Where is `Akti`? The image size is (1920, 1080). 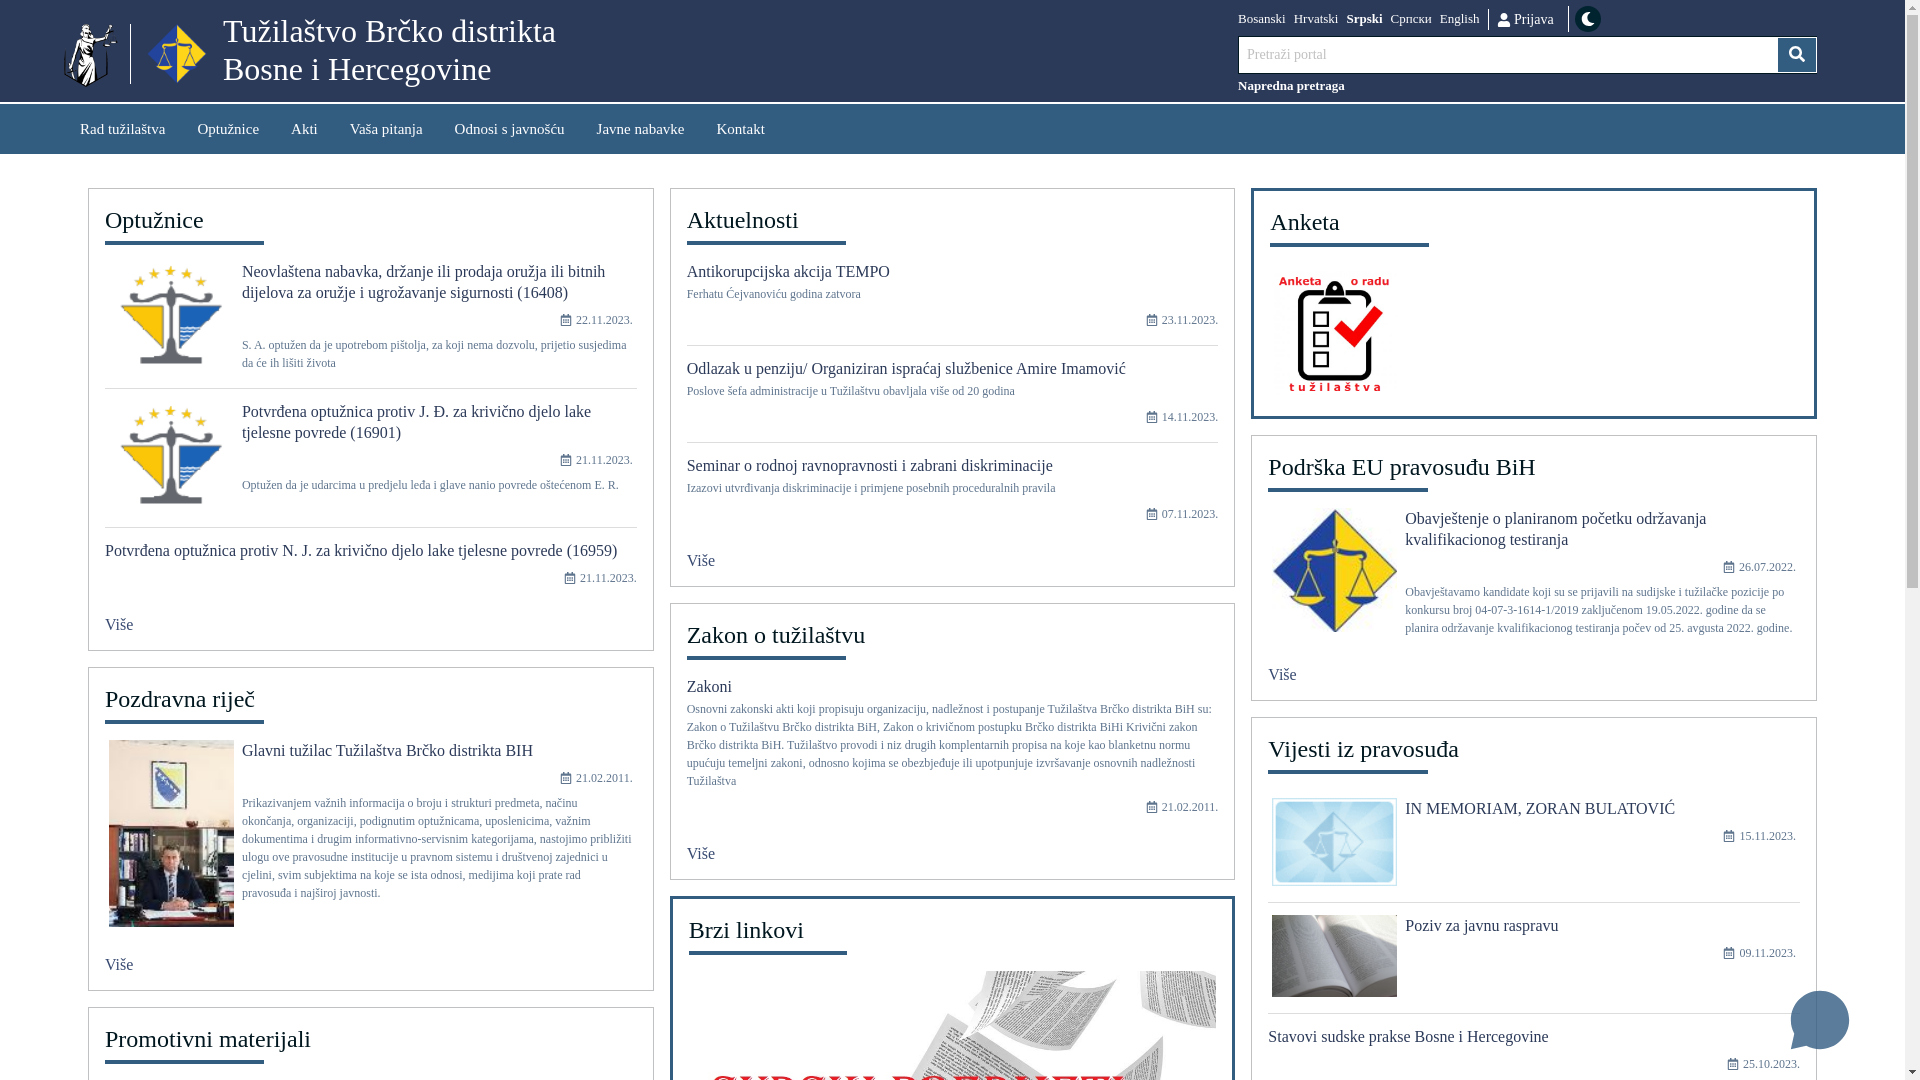 Akti is located at coordinates (304, 128).